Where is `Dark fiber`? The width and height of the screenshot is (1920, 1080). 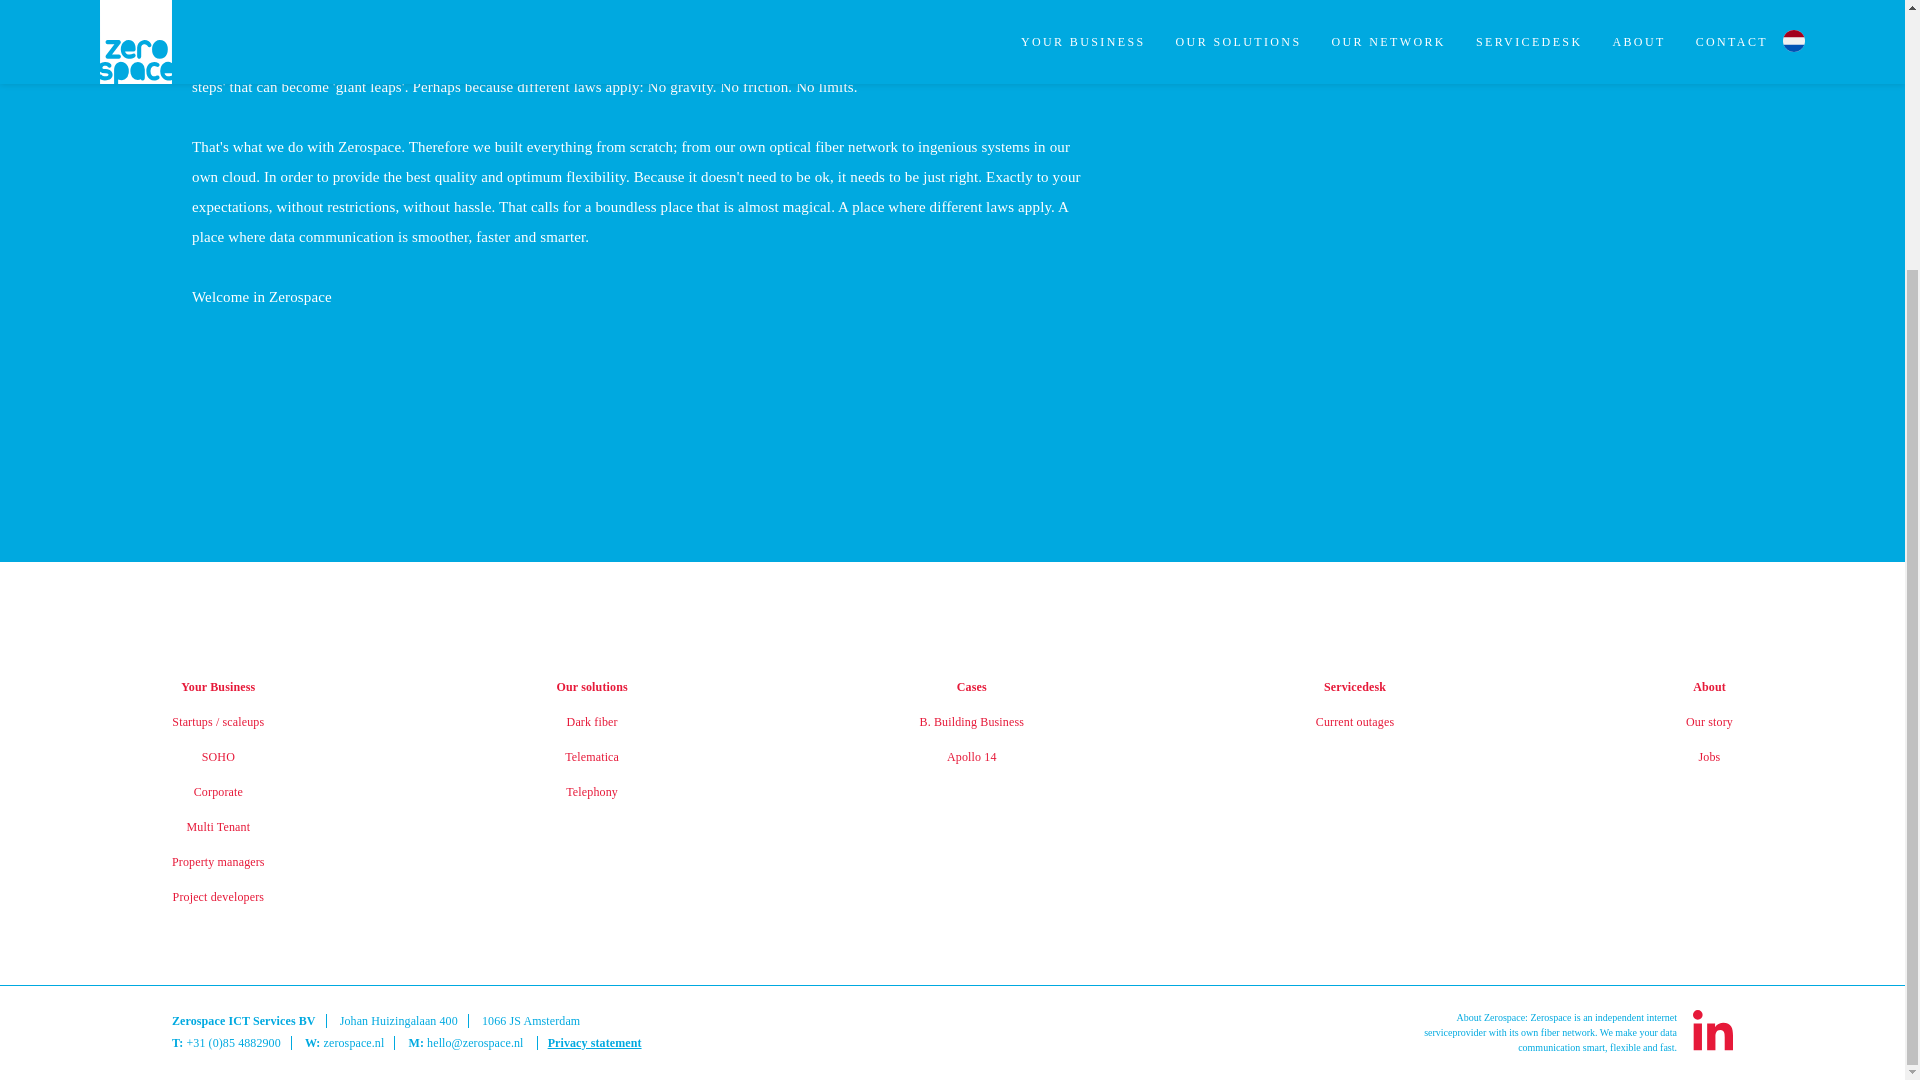
Dark fiber is located at coordinates (592, 722).